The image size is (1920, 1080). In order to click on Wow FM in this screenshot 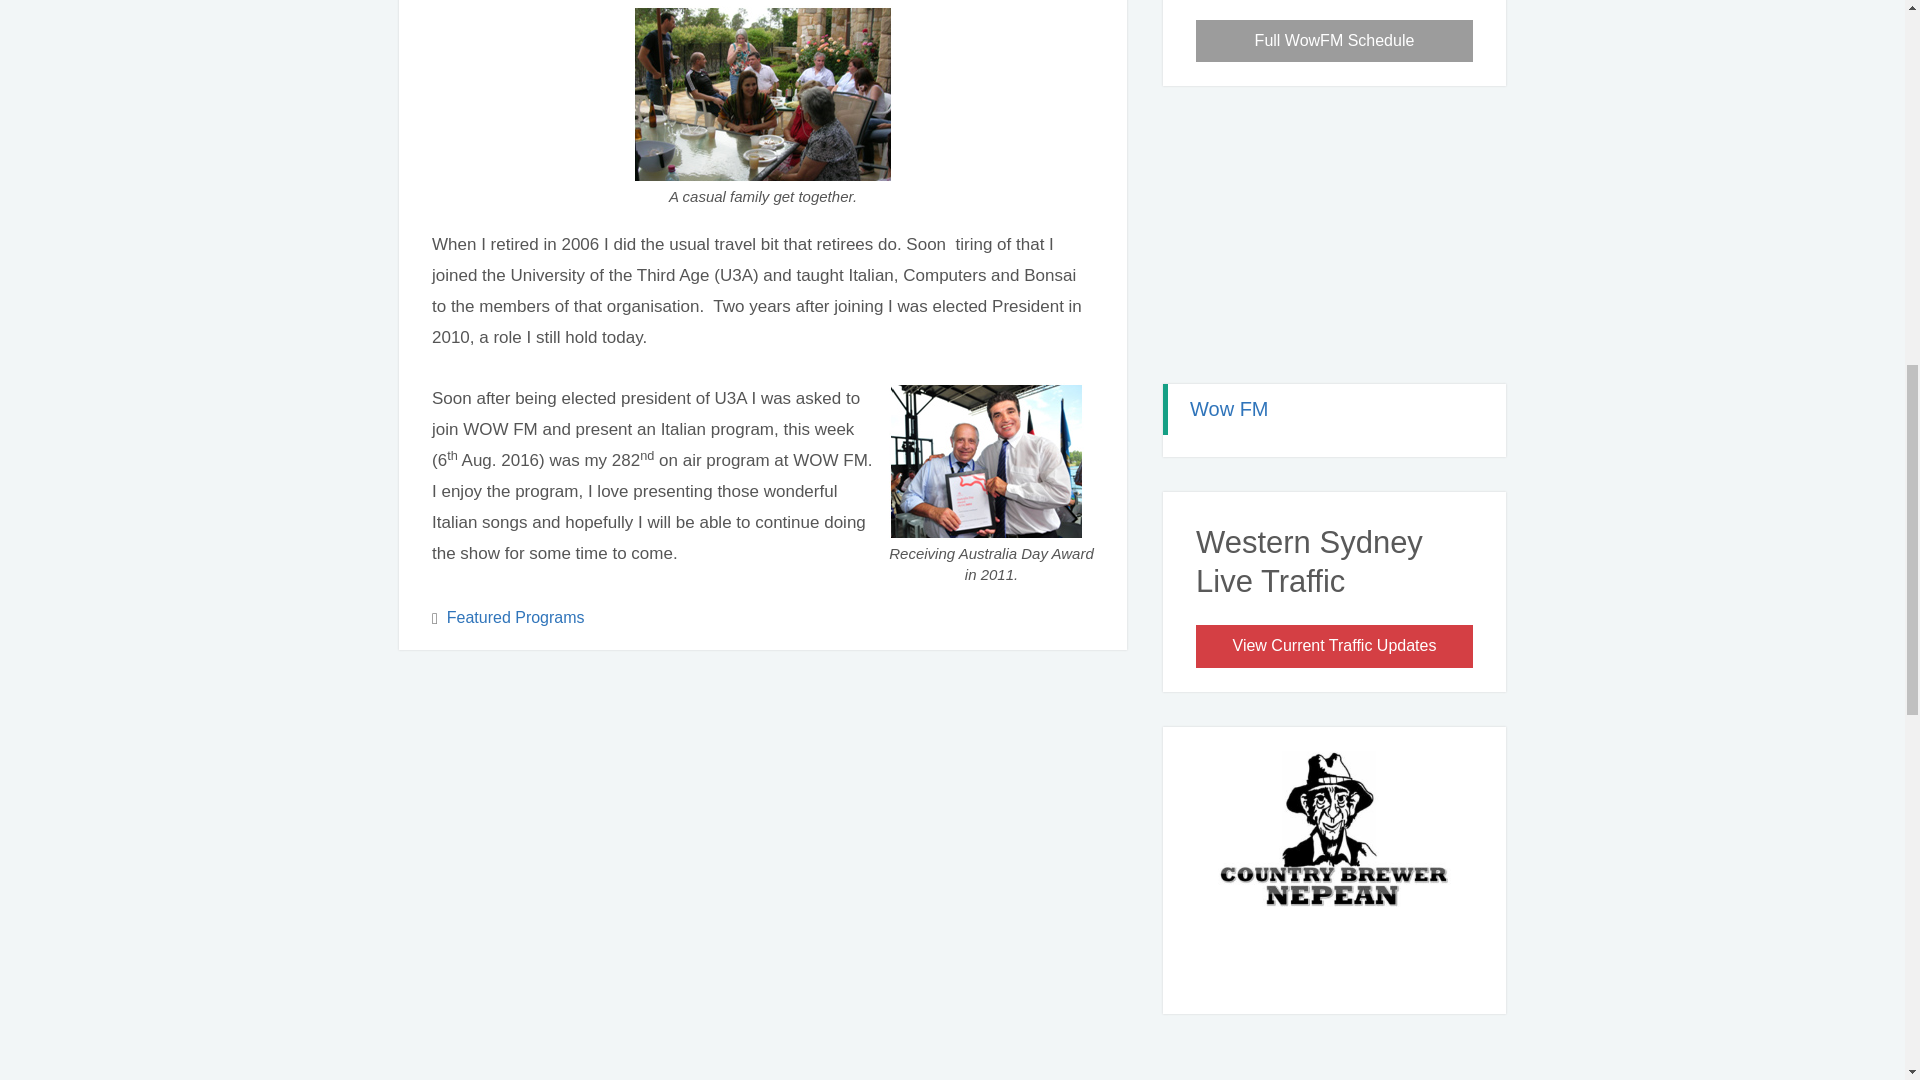, I will do `click(1230, 409)`.